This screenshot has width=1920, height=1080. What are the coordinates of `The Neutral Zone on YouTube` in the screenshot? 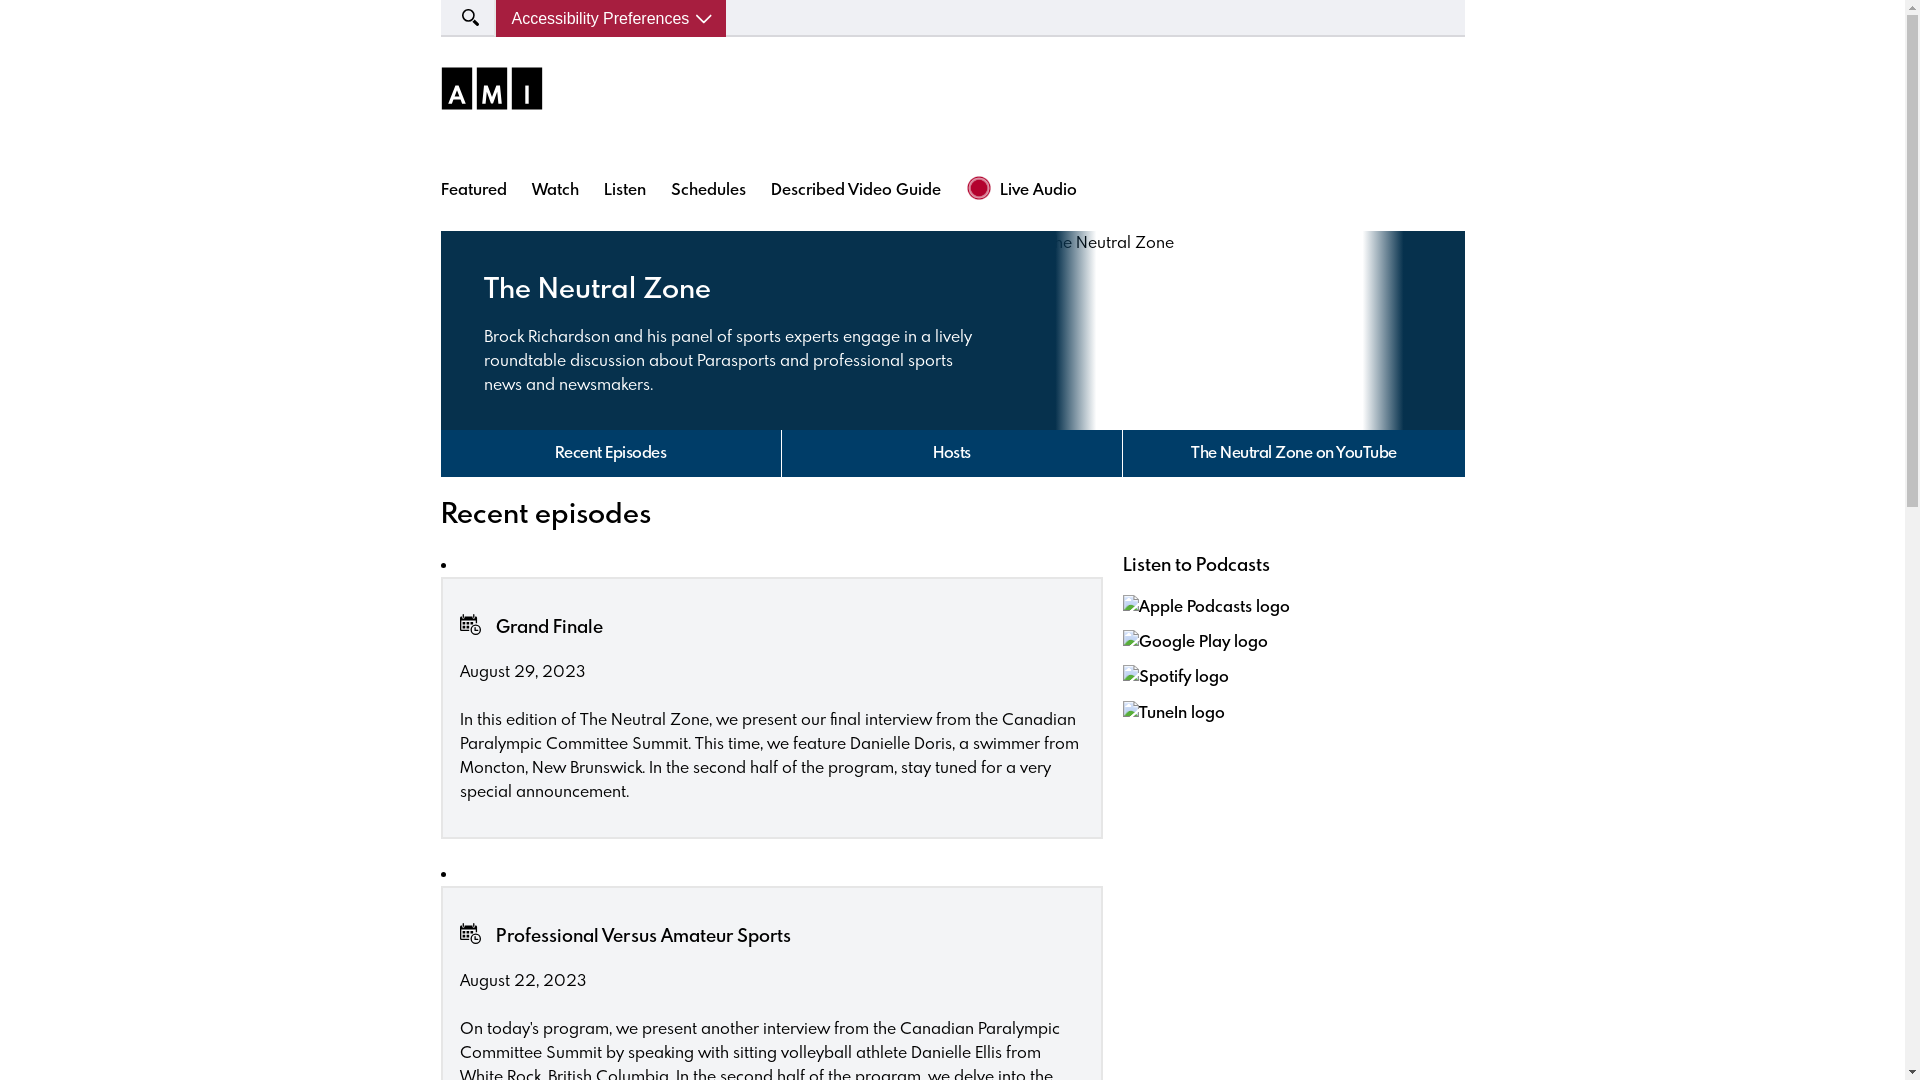 It's located at (1294, 453).